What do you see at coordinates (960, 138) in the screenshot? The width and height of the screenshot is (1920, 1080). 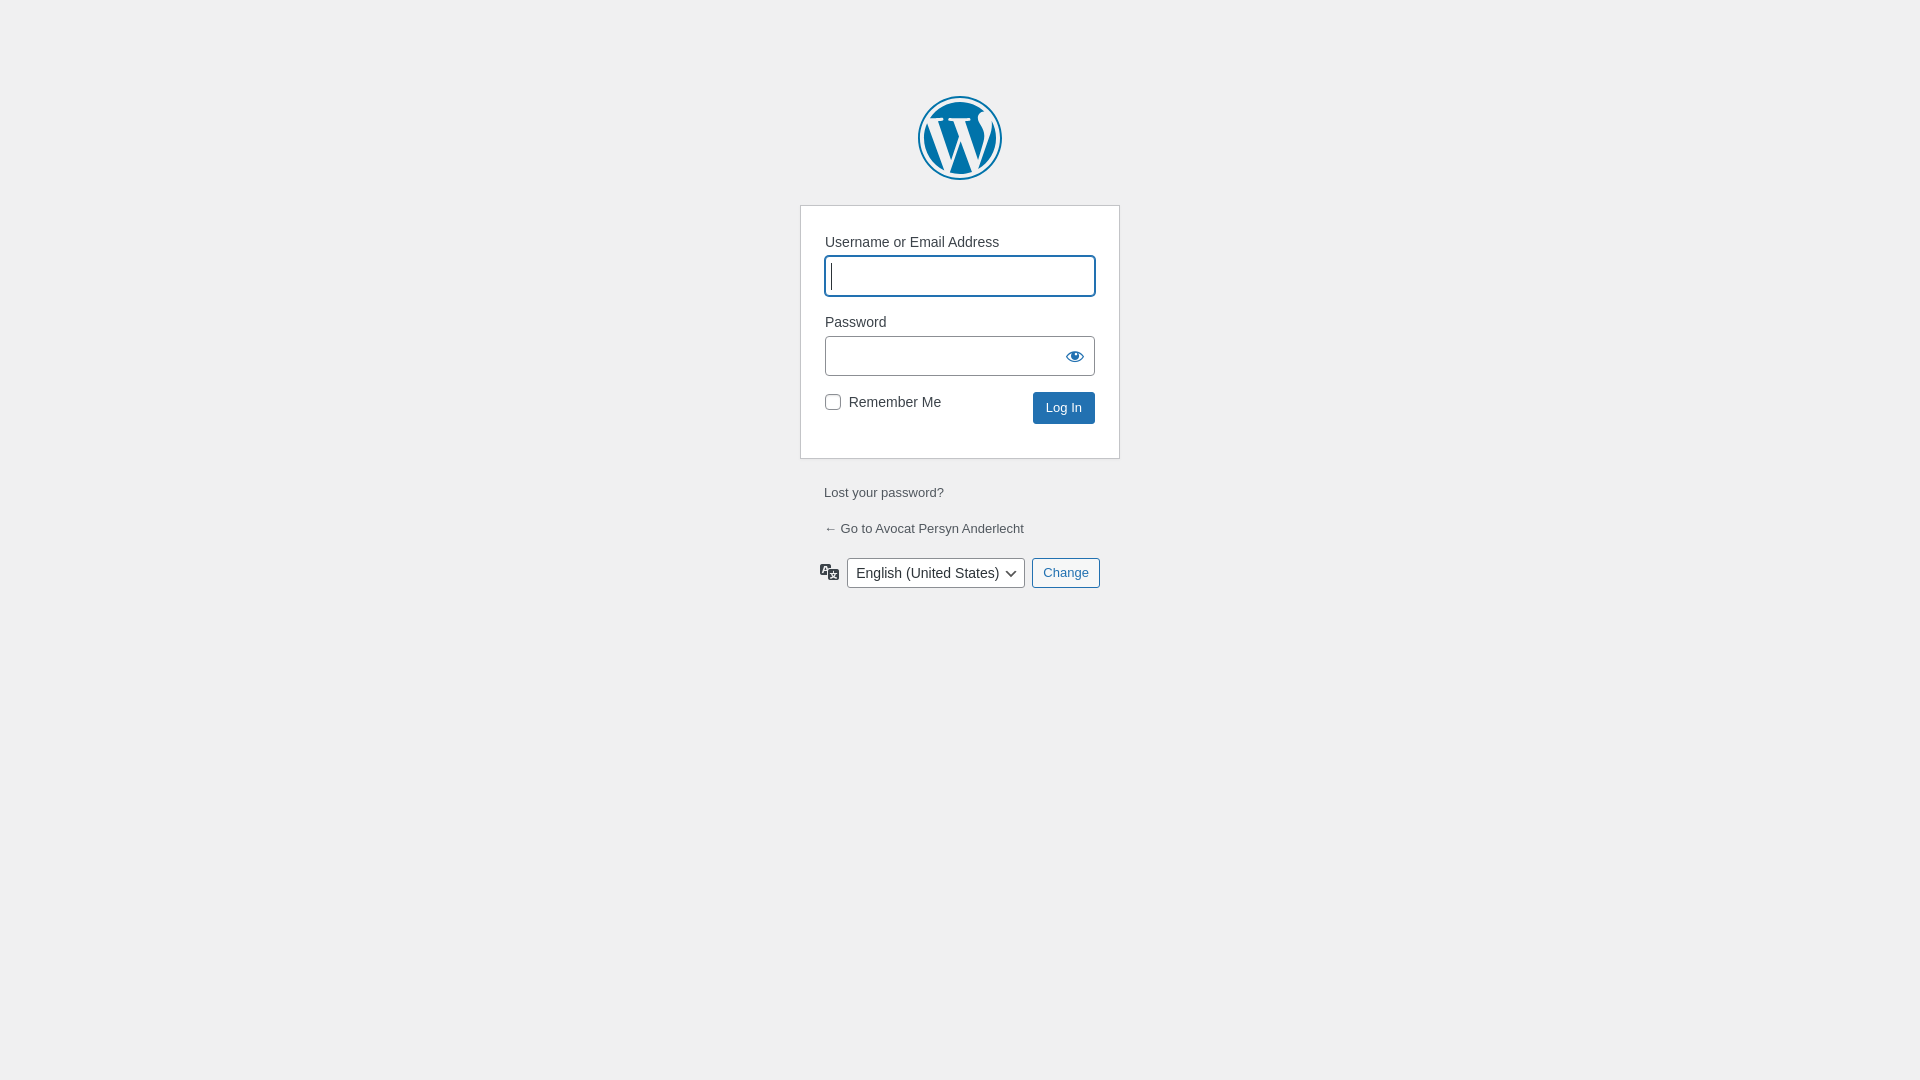 I see `Powered by WordPress` at bounding box center [960, 138].